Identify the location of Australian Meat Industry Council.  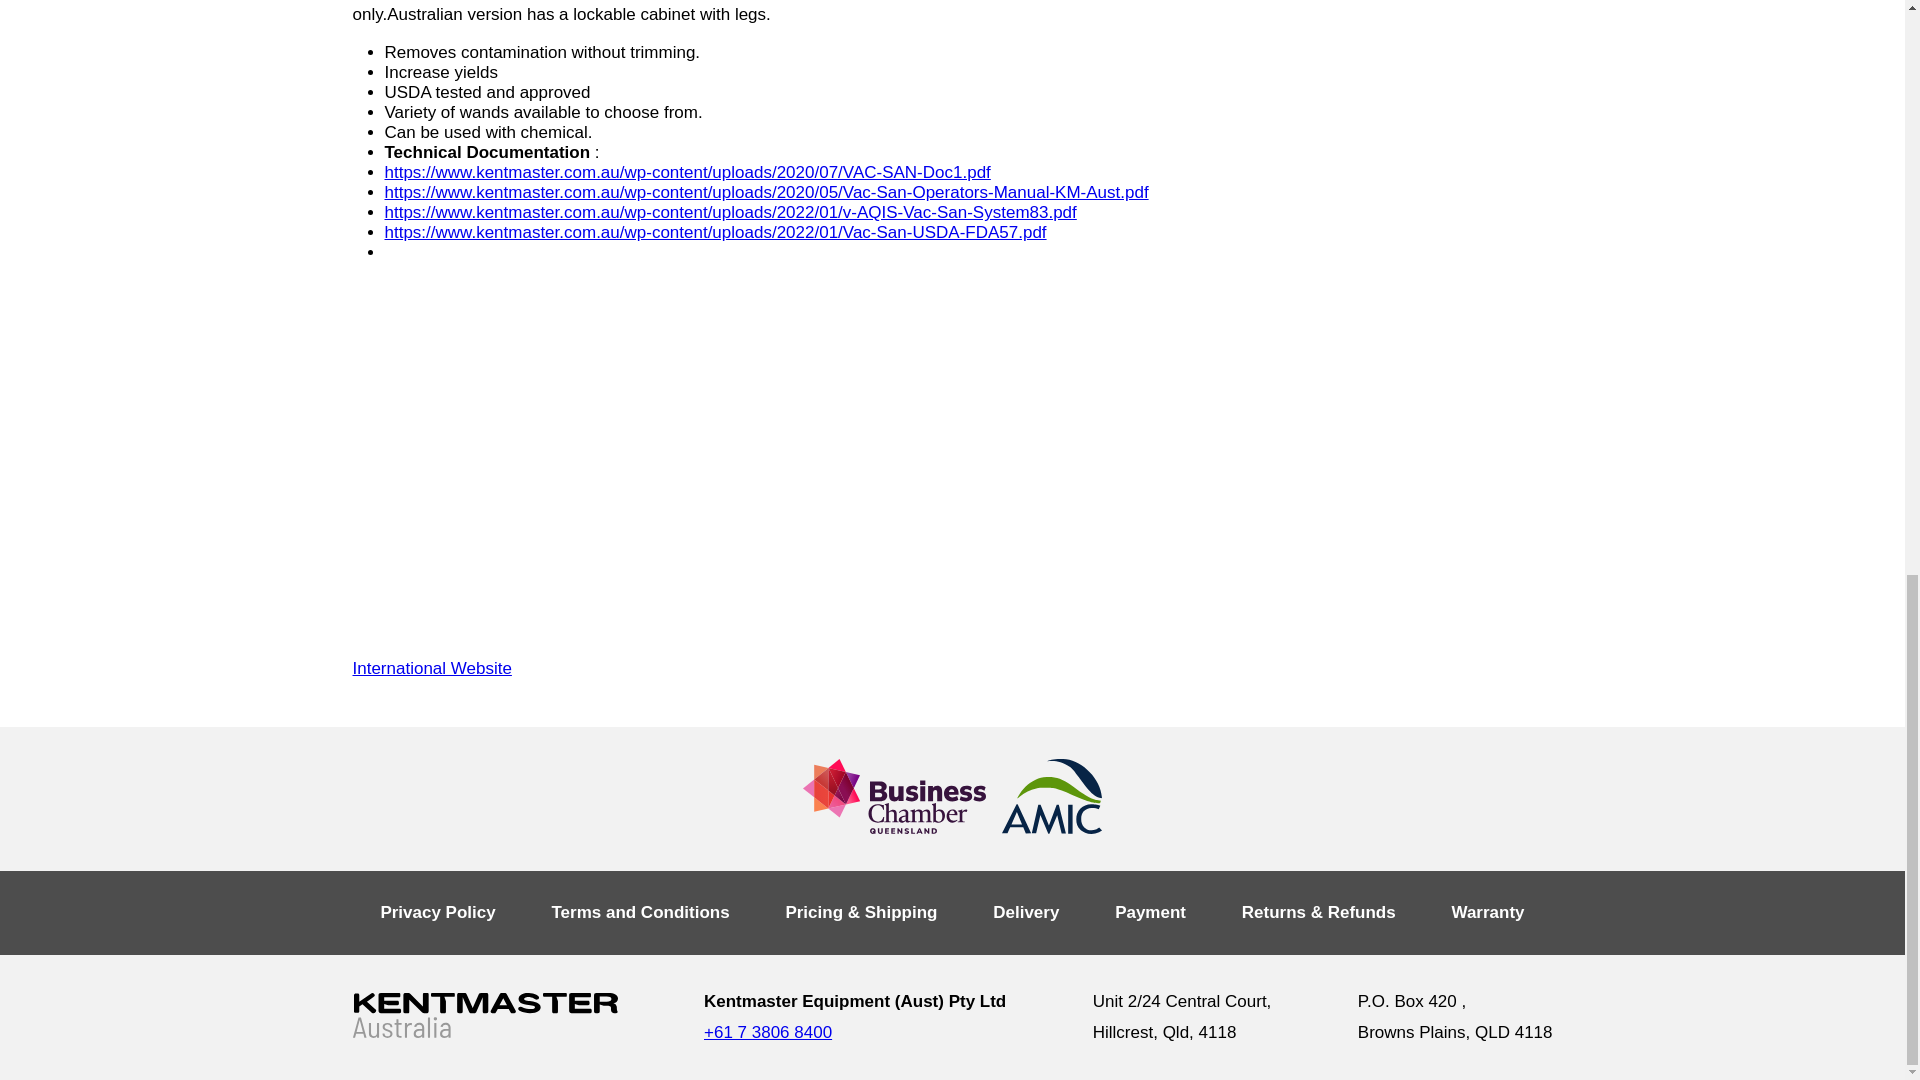
(1052, 796).